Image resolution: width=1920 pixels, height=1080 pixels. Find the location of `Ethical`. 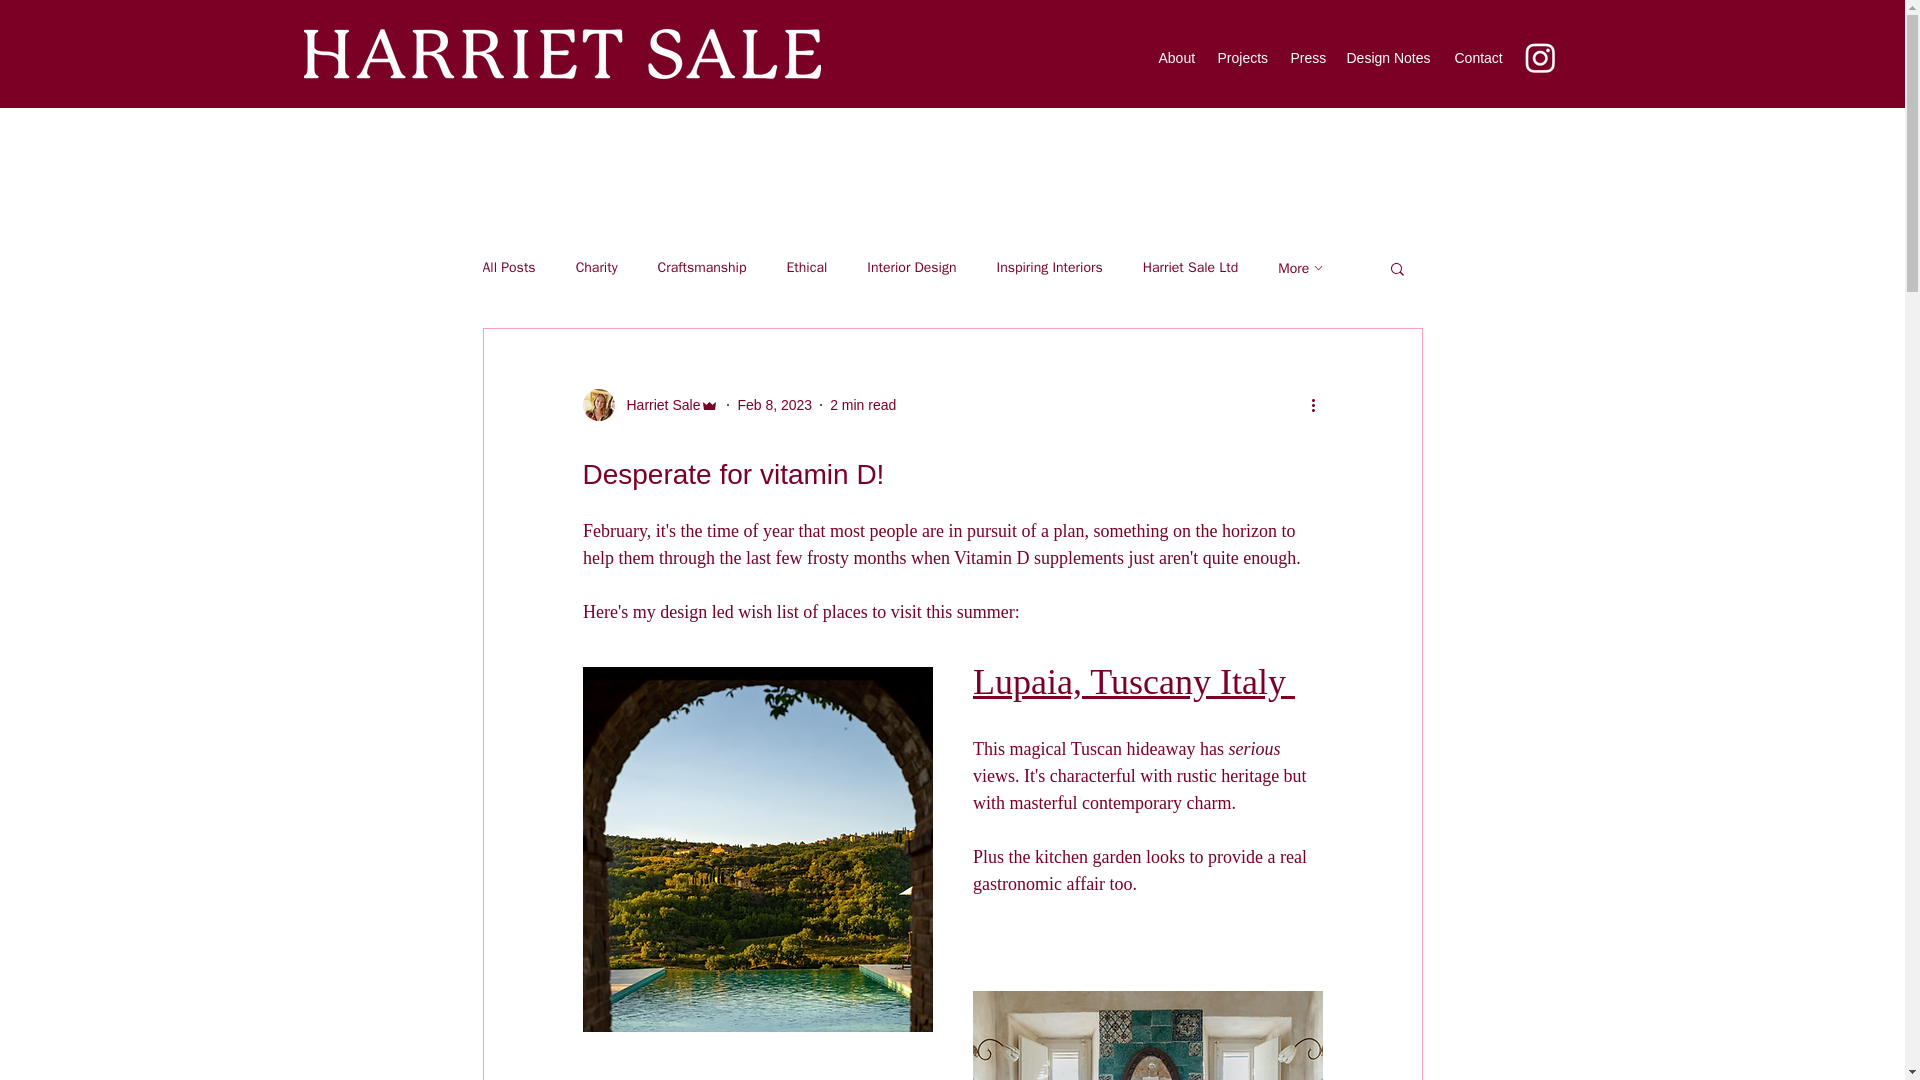

Ethical is located at coordinates (806, 268).